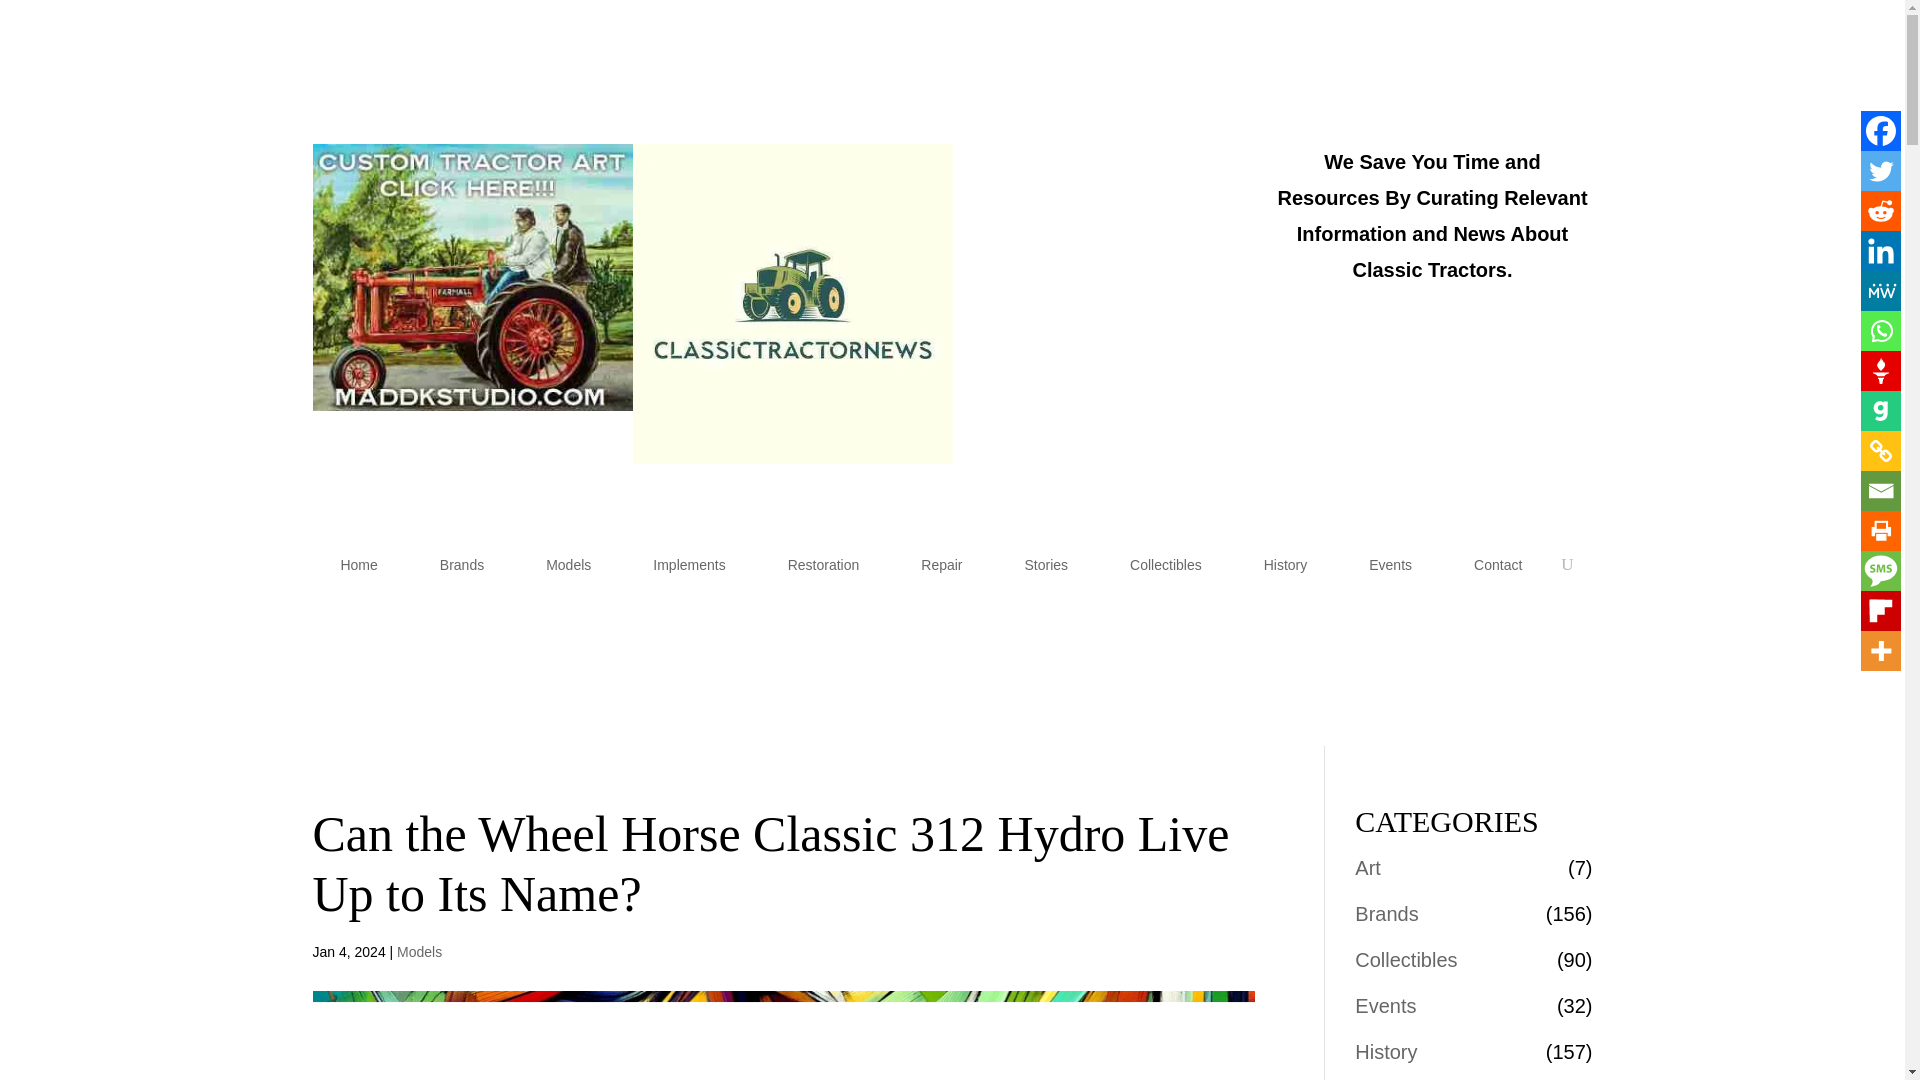  What do you see at coordinates (419, 952) in the screenshot?
I see `Models` at bounding box center [419, 952].